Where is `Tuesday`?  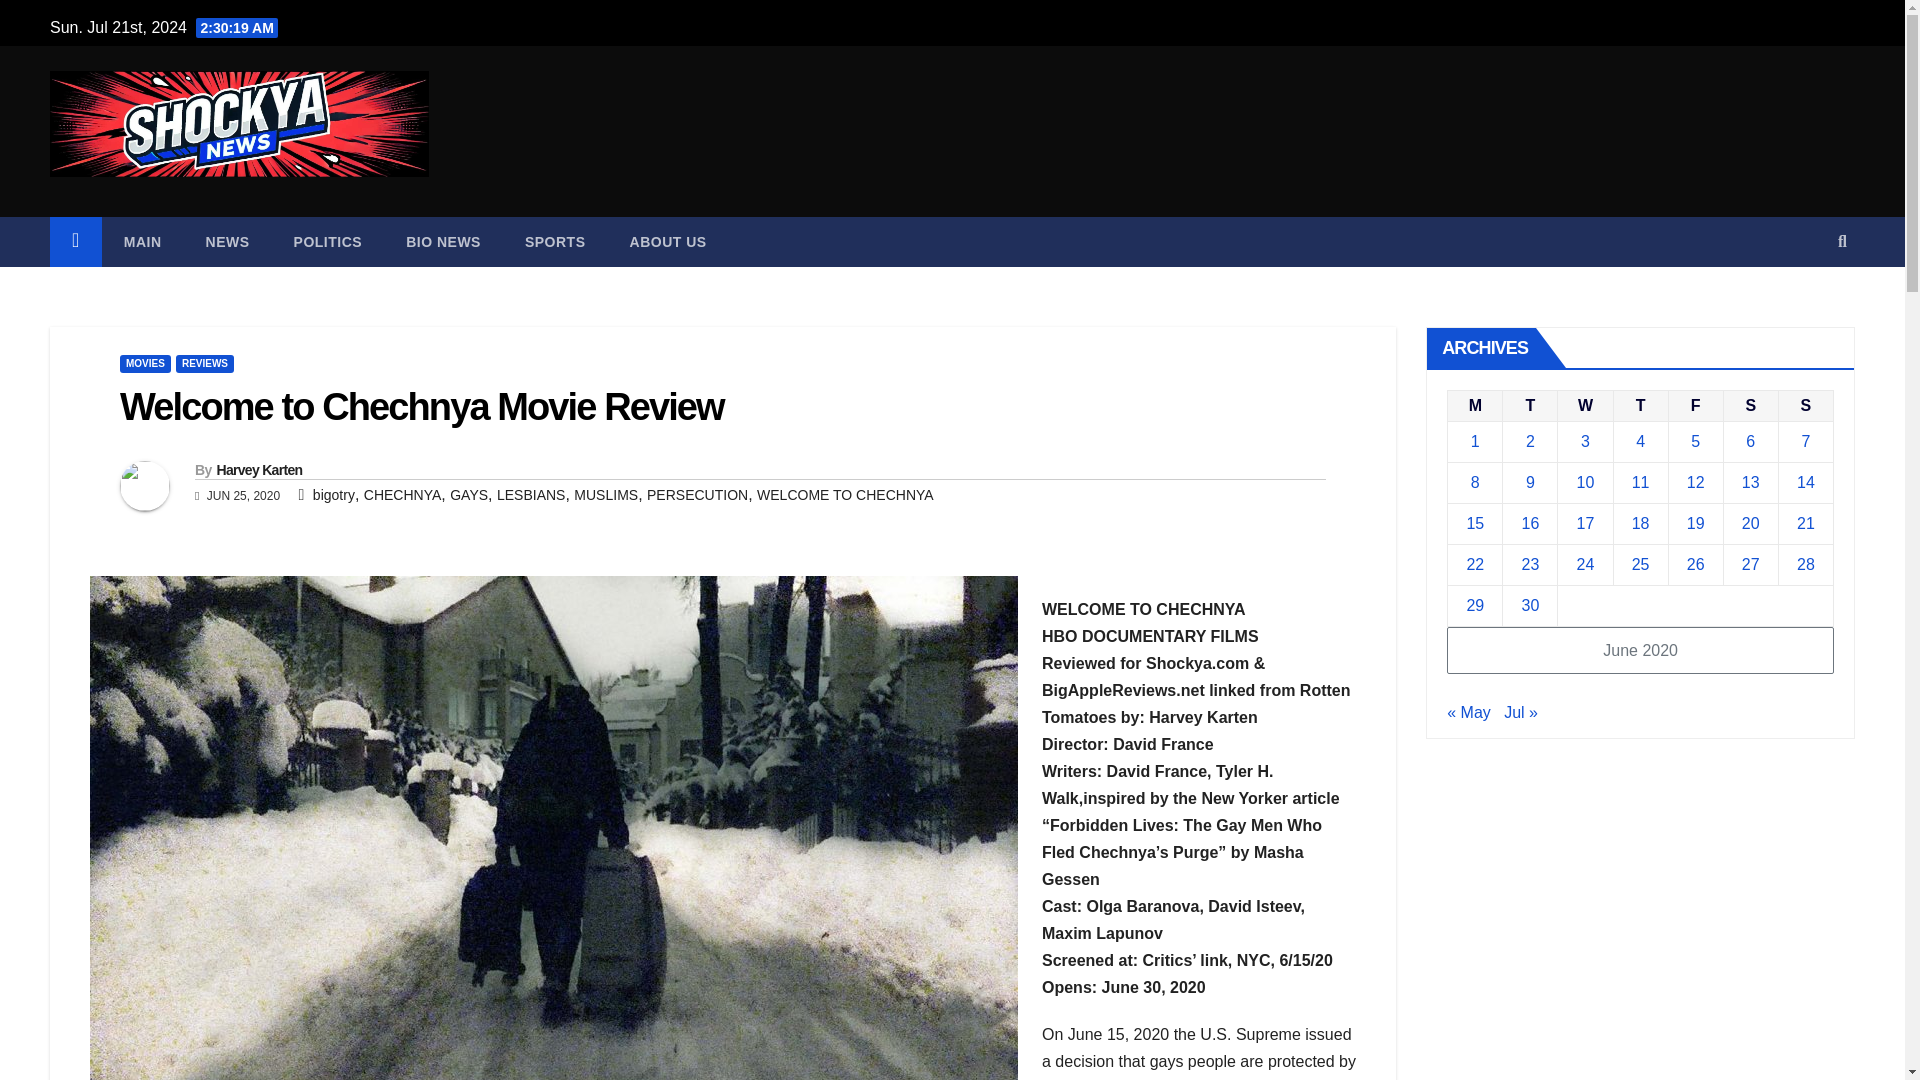 Tuesday is located at coordinates (1530, 405).